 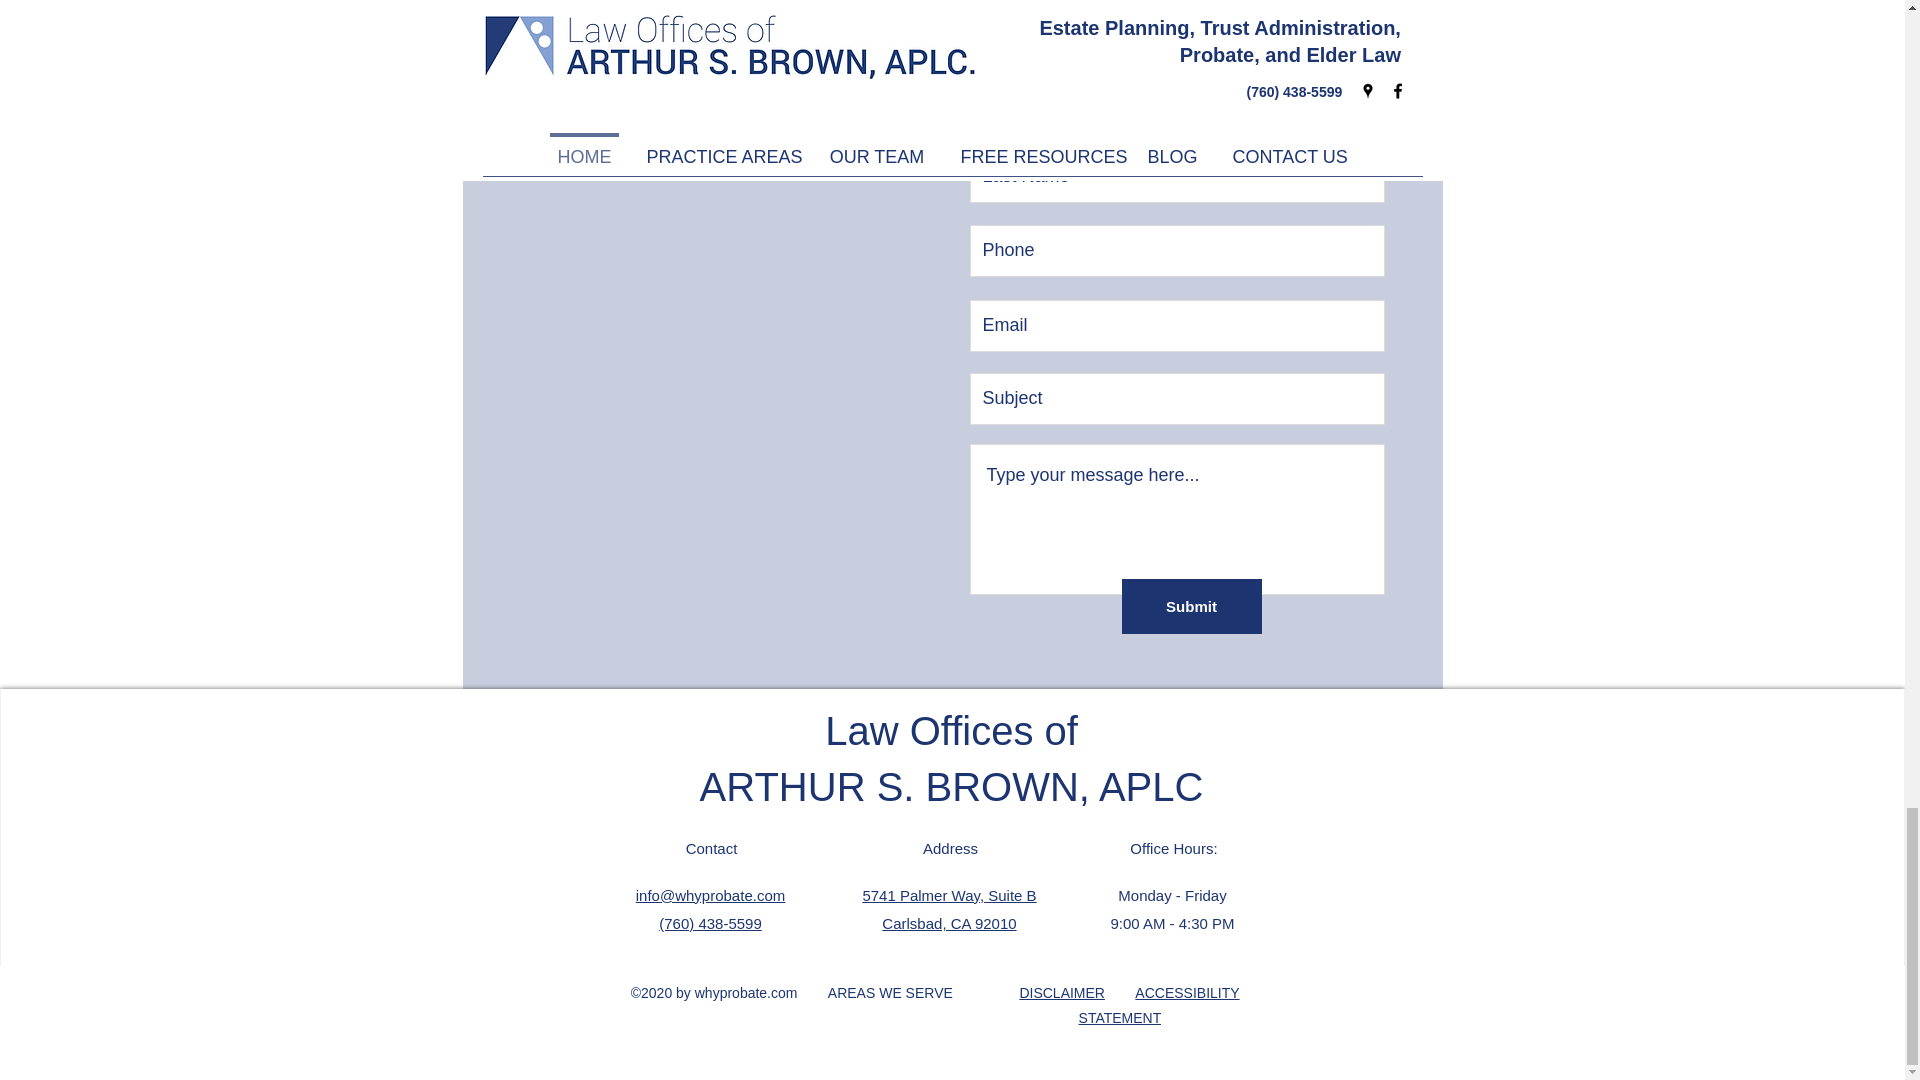 What do you see at coordinates (1191, 606) in the screenshot?
I see `Submit` at bounding box center [1191, 606].